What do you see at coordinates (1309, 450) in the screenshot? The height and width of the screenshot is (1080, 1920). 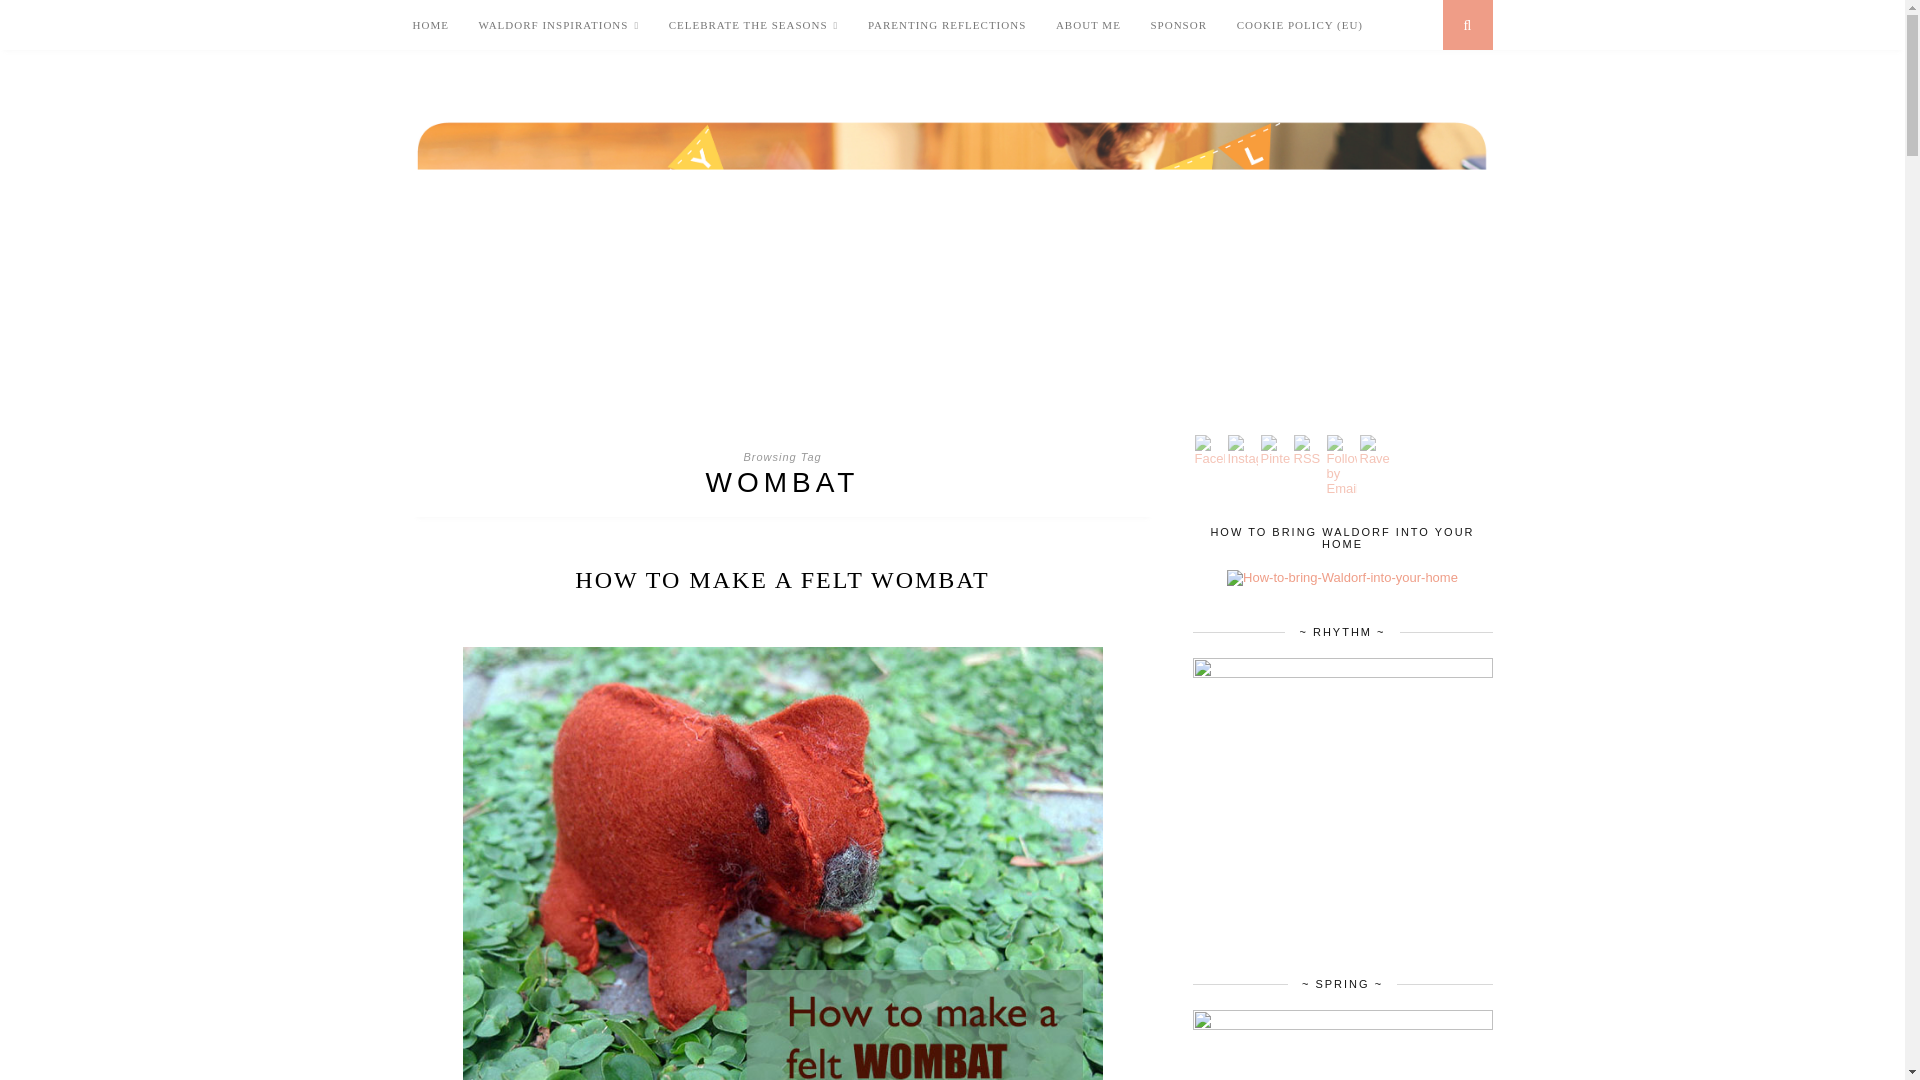 I see `RSS` at bounding box center [1309, 450].